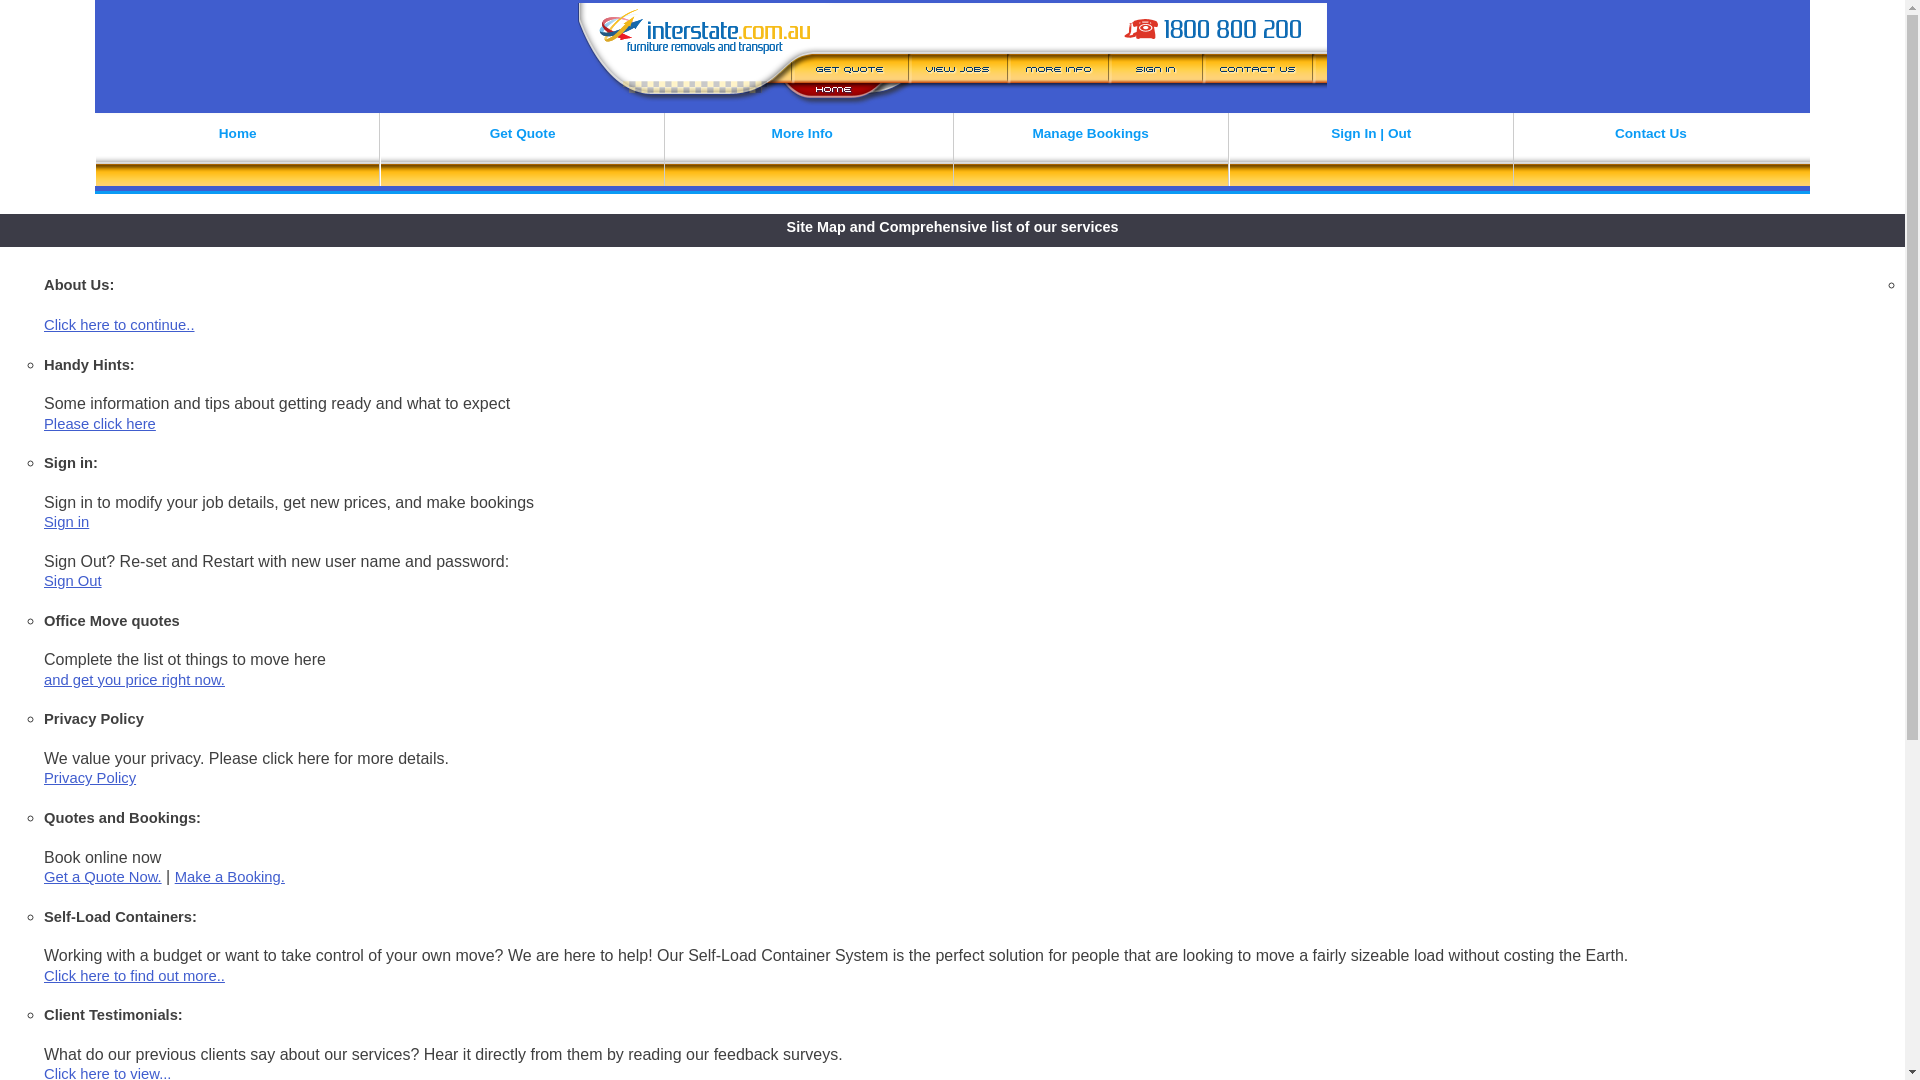 This screenshot has height=1080, width=1920. I want to click on Sign in, so click(66, 522).